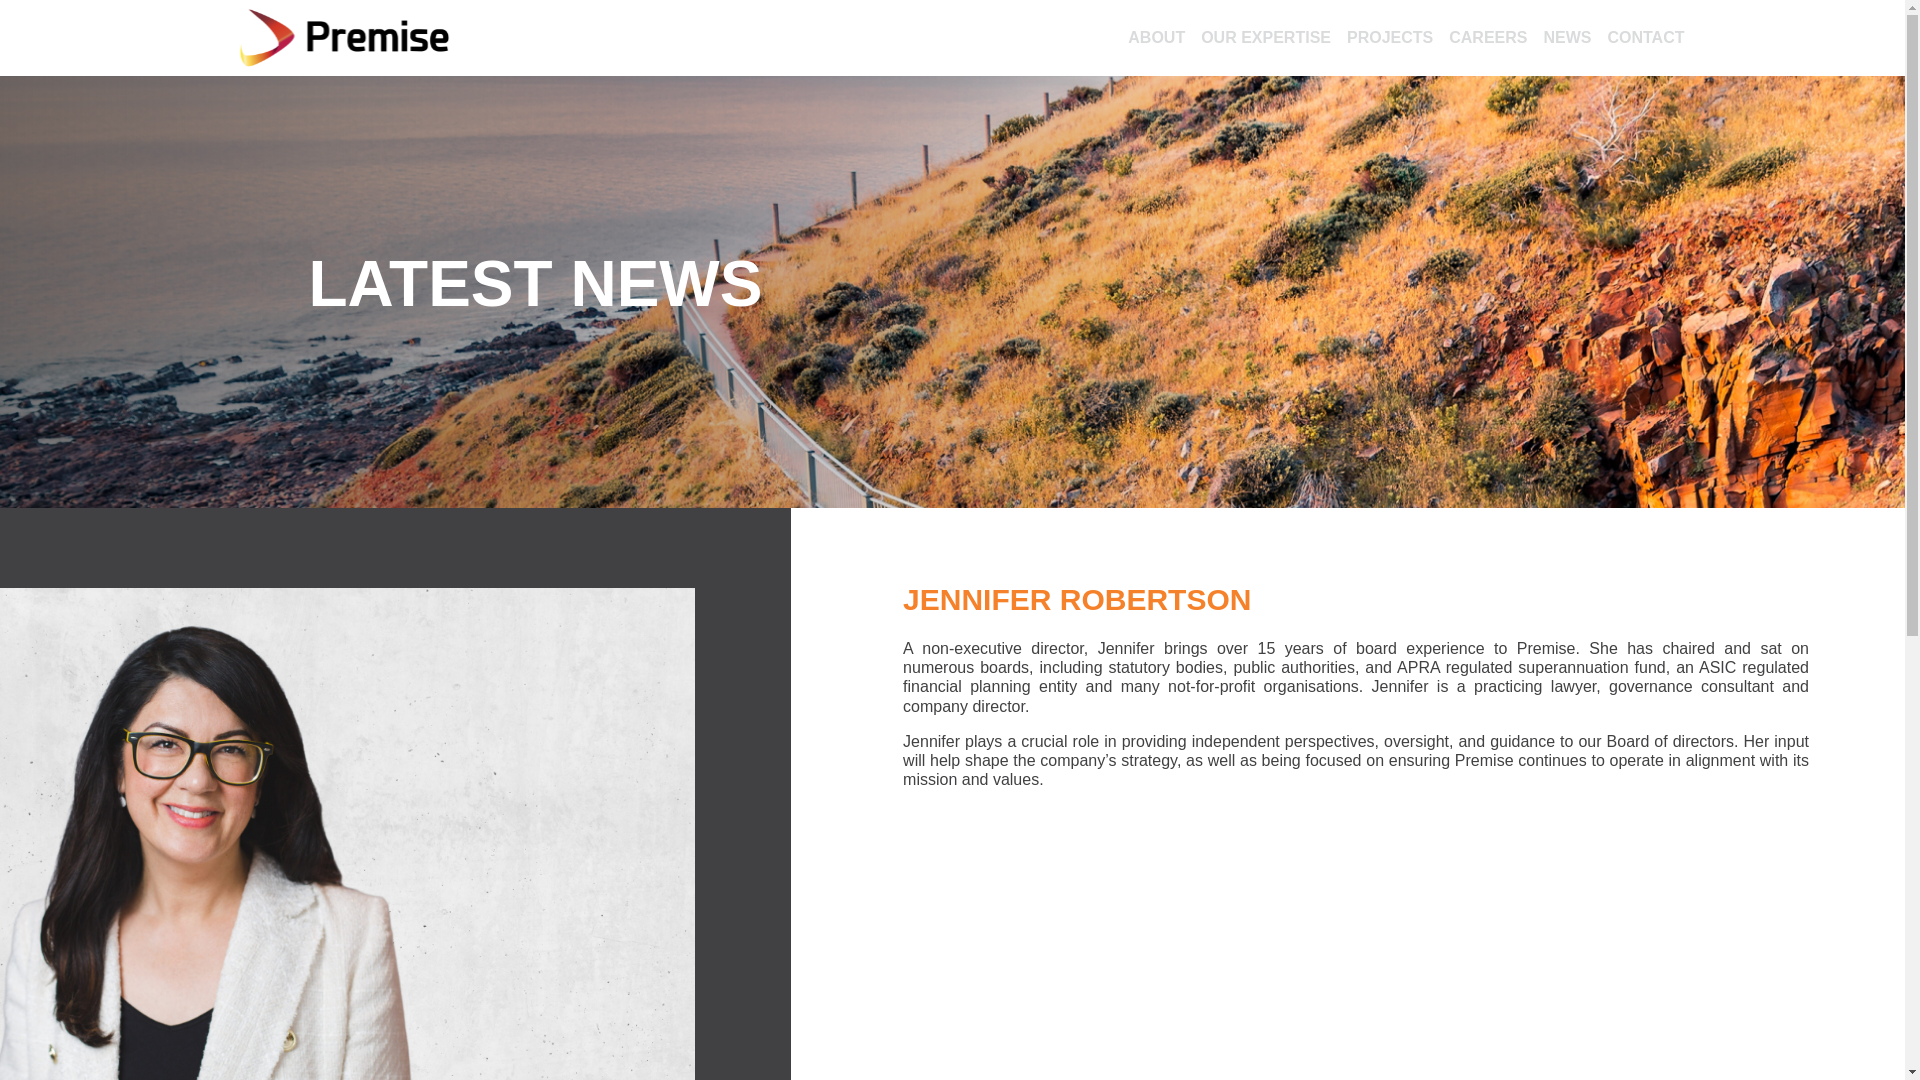 This screenshot has width=1920, height=1080. I want to click on ABOUT, so click(1156, 38).